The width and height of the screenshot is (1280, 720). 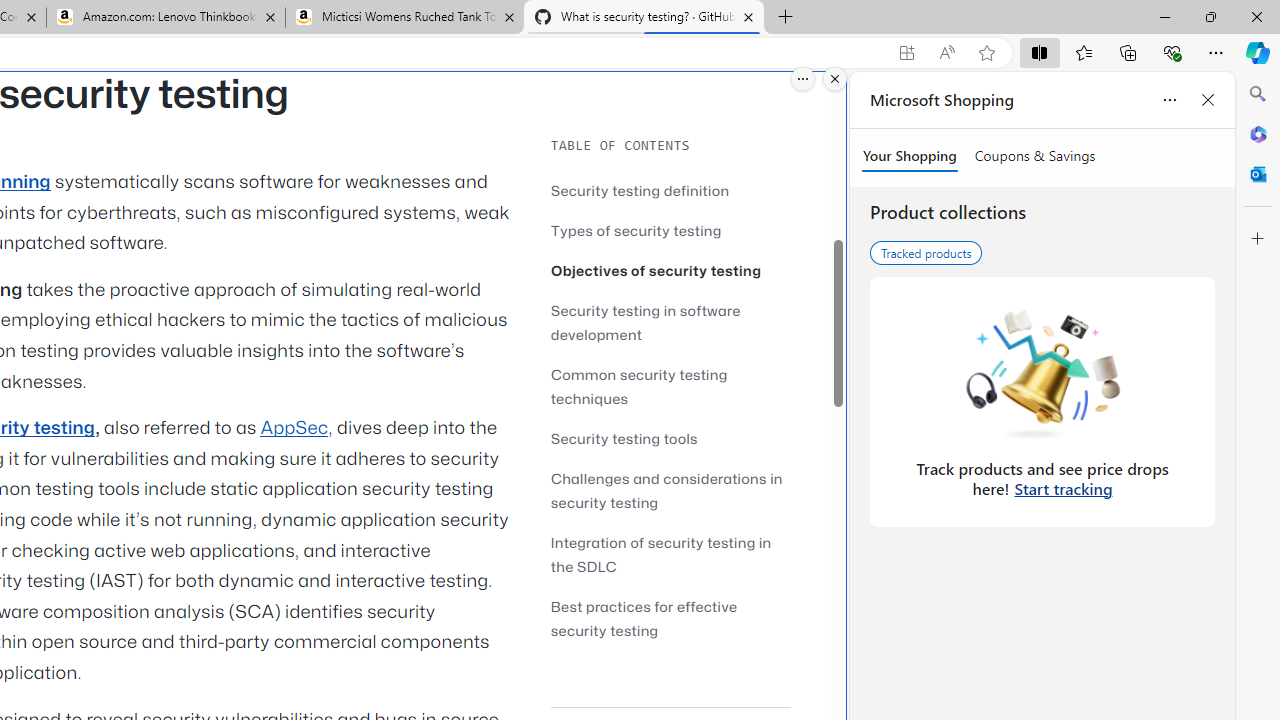 What do you see at coordinates (670, 190) in the screenshot?
I see `Security testing definition` at bounding box center [670, 190].